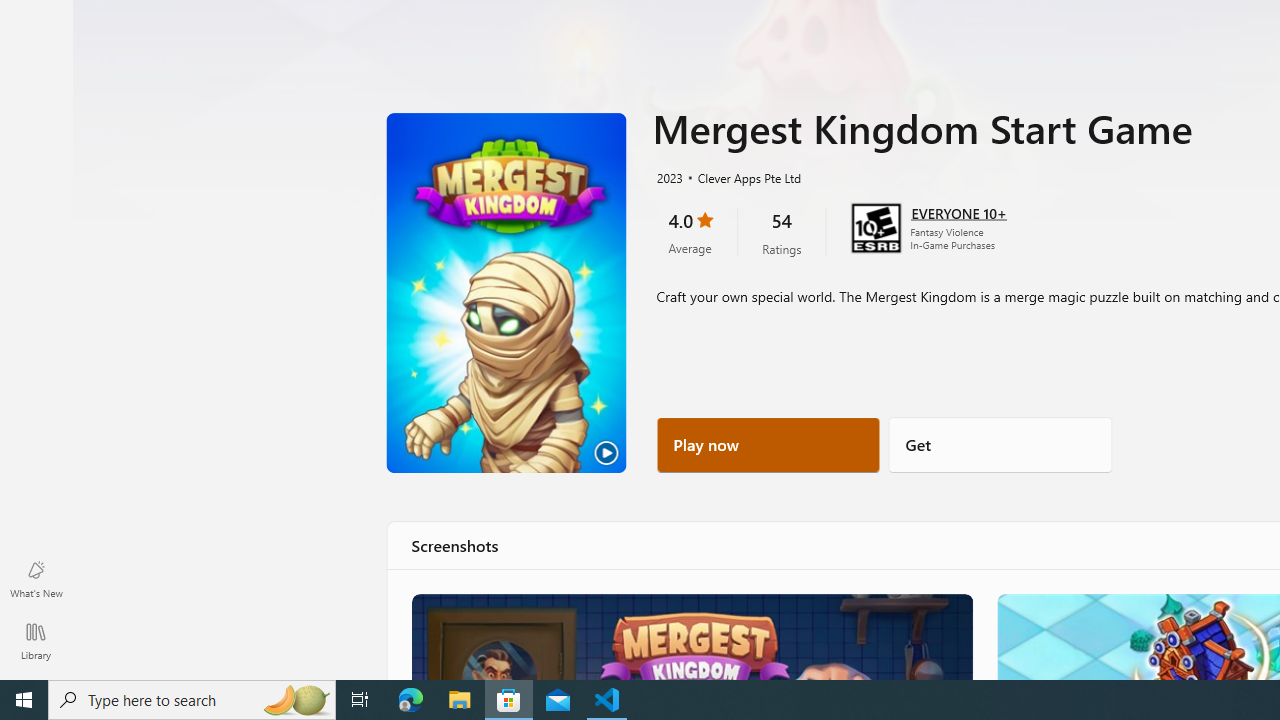  What do you see at coordinates (741, 177) in the screenshot?
I see `Clever Apps Pte Ltd` at bounding box center [741, 177].